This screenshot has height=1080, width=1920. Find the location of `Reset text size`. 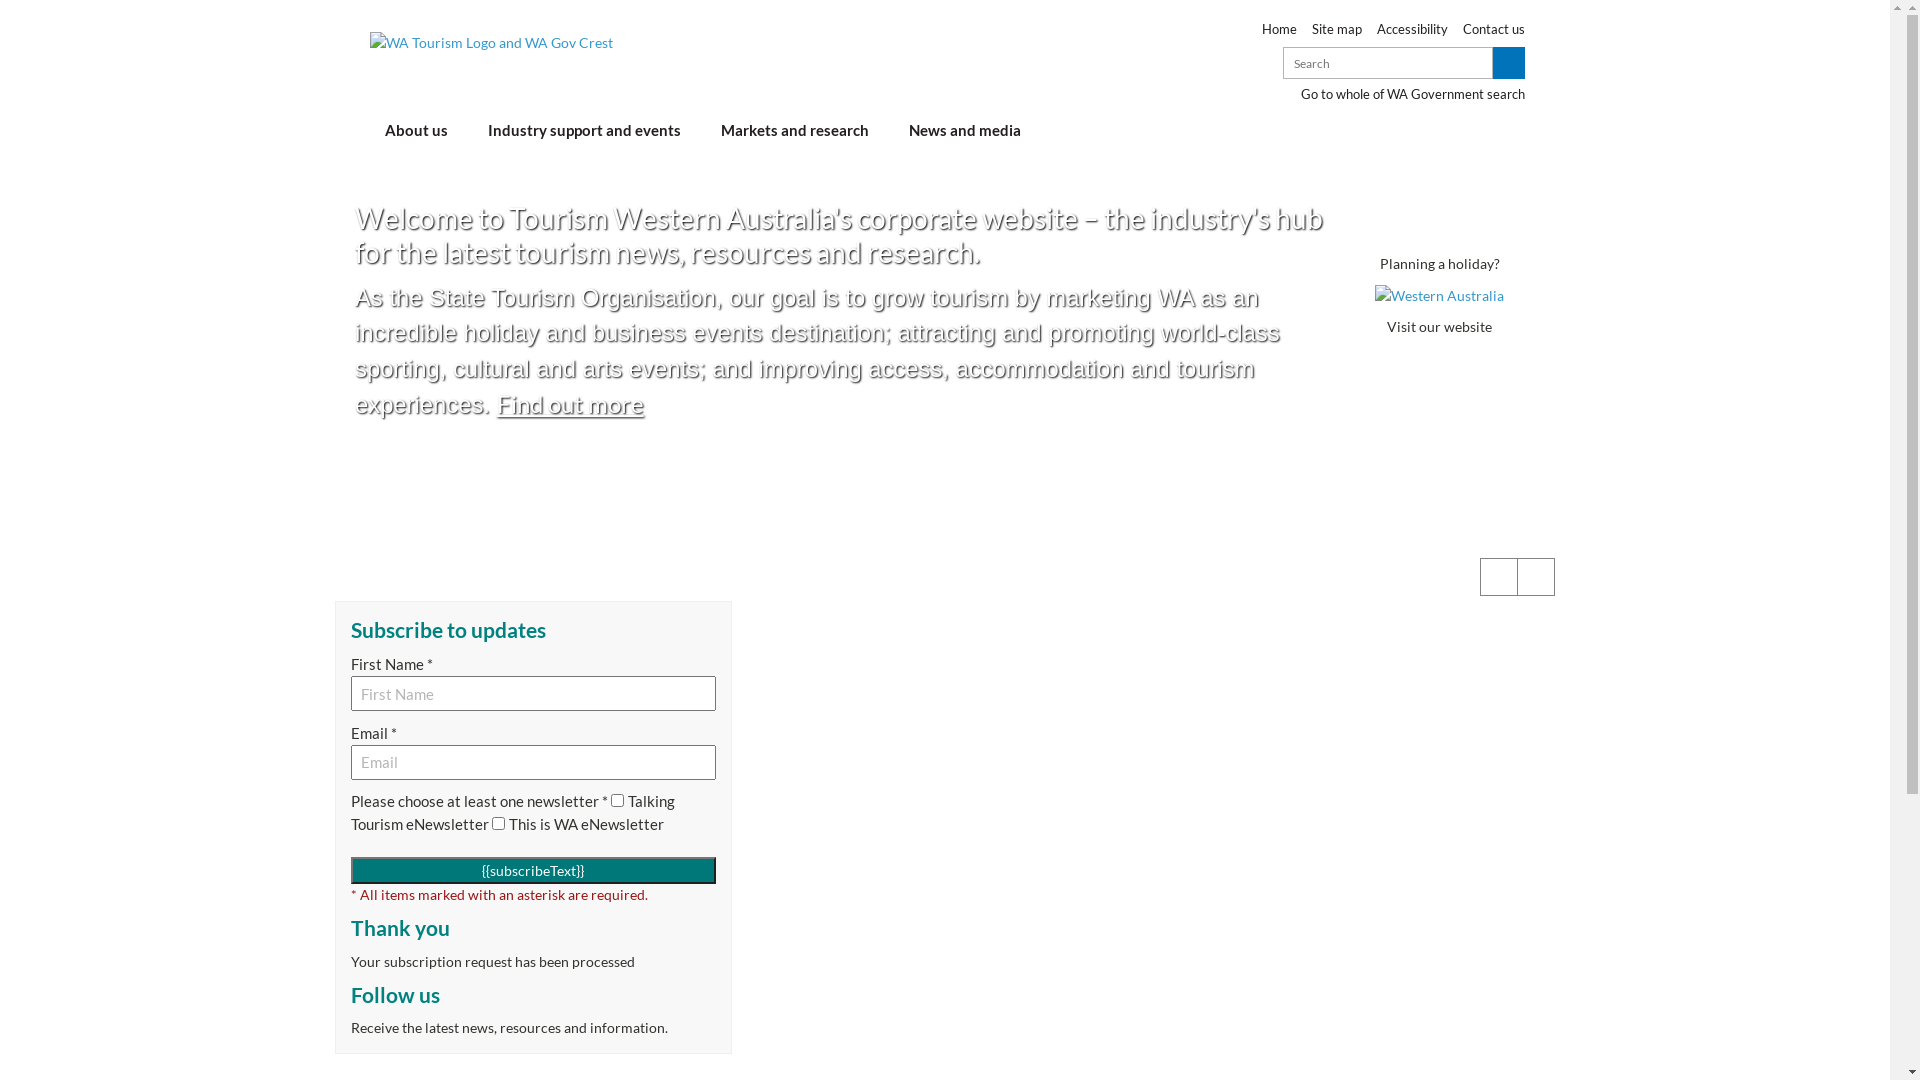

Reset text size is located at coordinates (1536, 577).